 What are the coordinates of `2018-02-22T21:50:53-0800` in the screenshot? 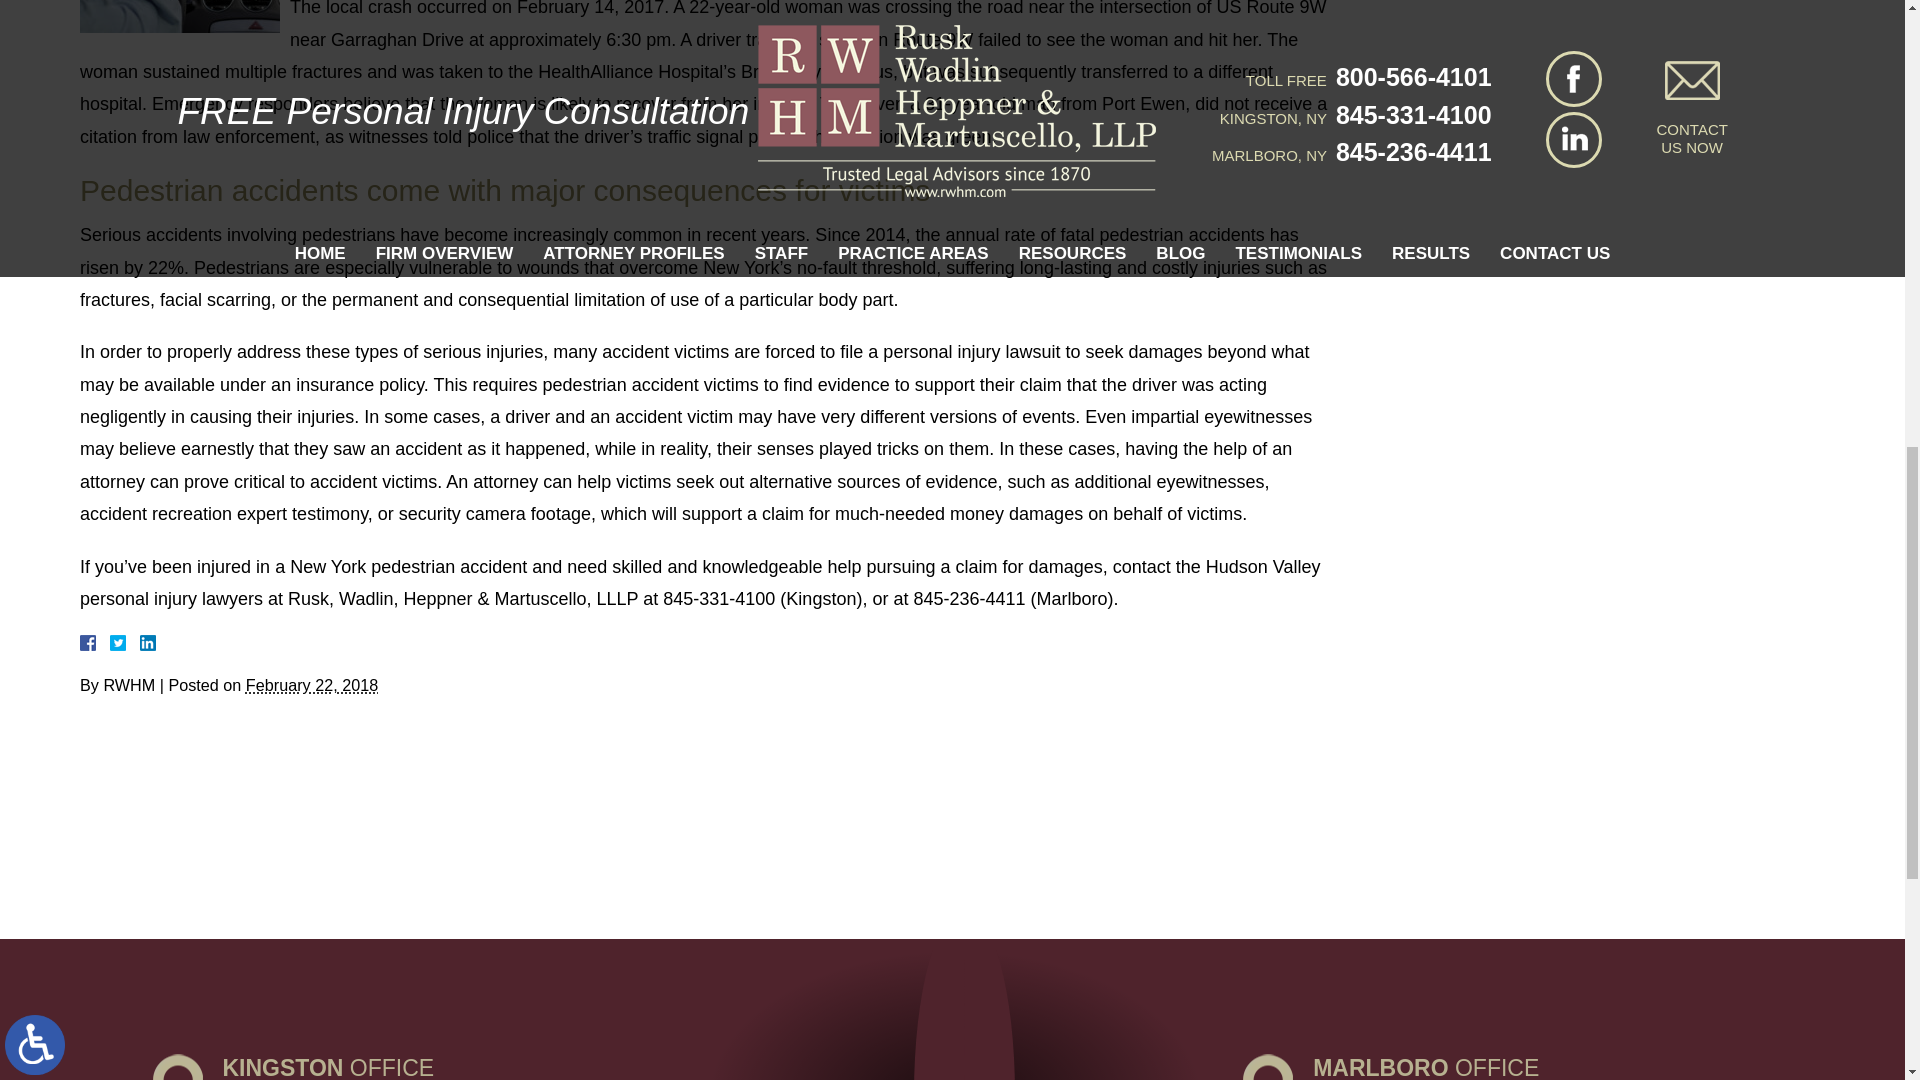 It's located at (312, 685).